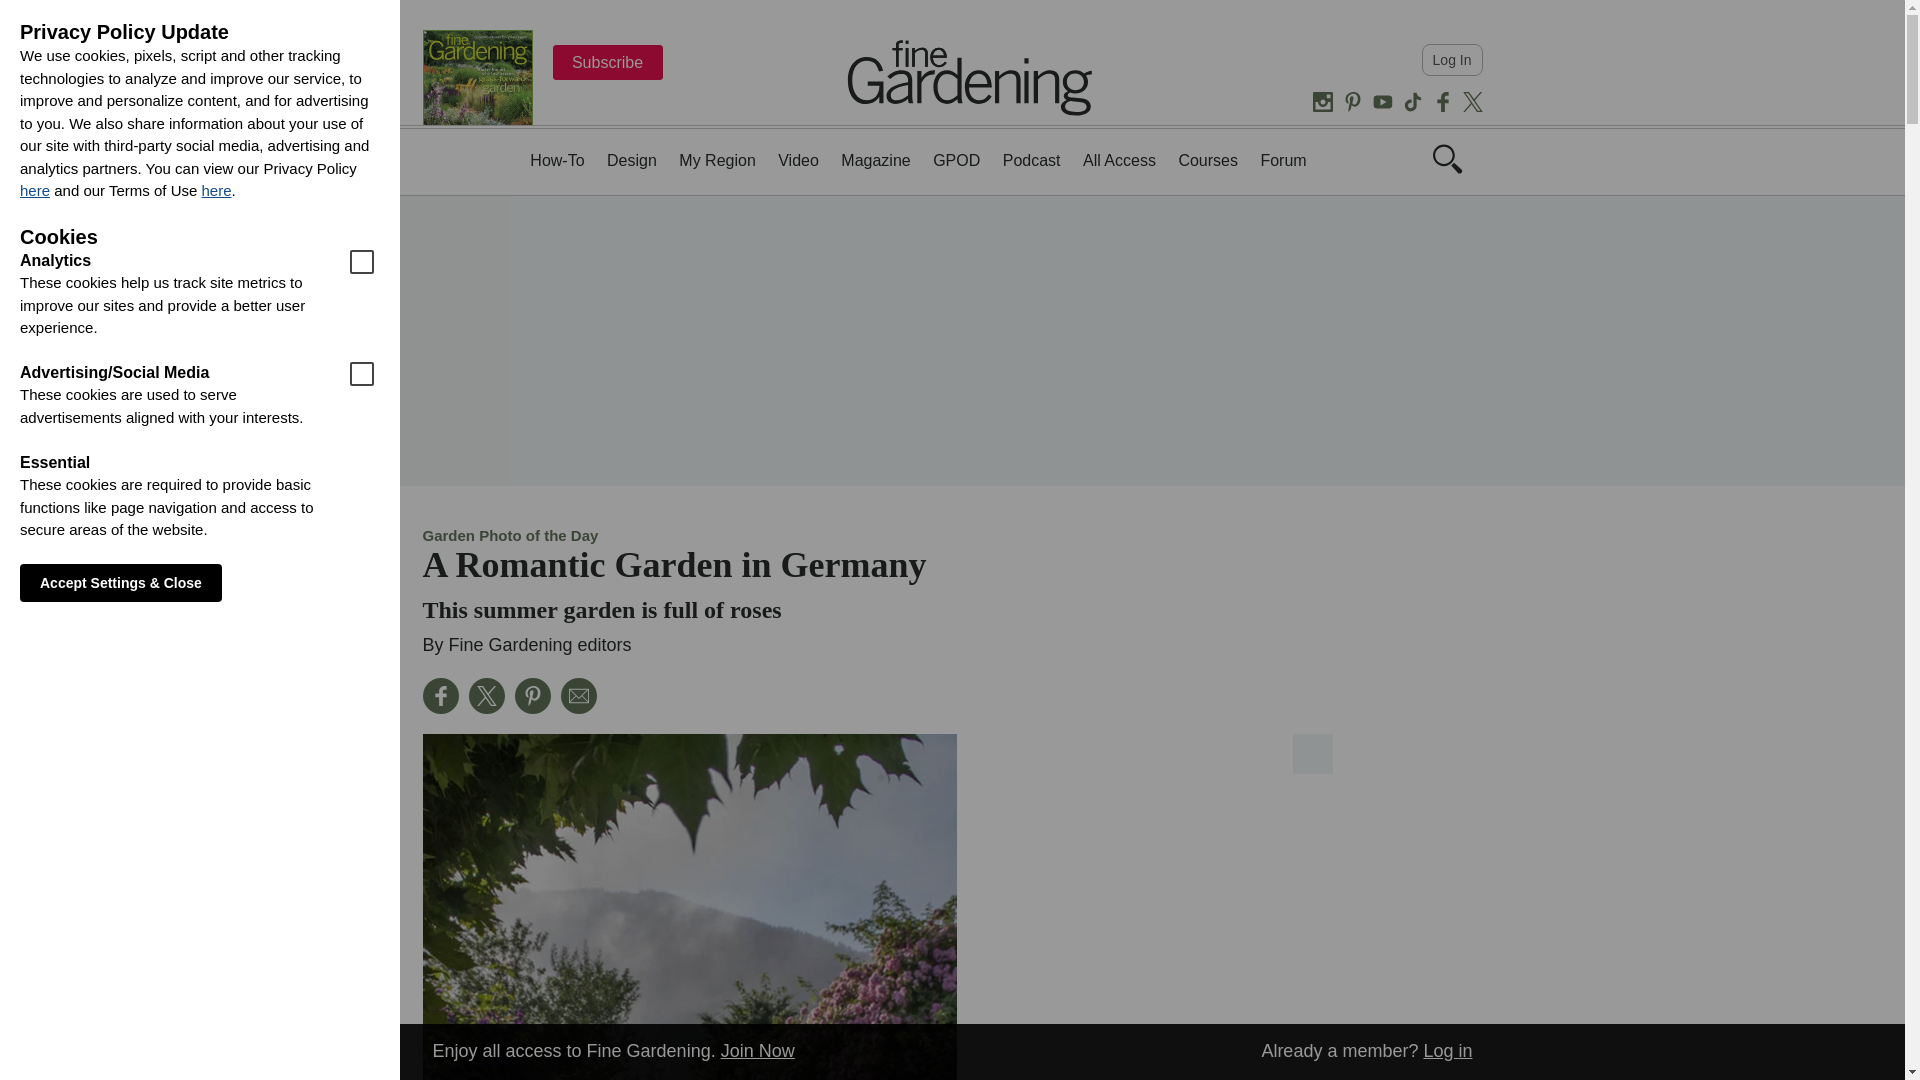 This screenshot has width=1920, height=1080. Describe the element at coordinates (875, 160) in the screenshot. I see `Magazine` at that location.